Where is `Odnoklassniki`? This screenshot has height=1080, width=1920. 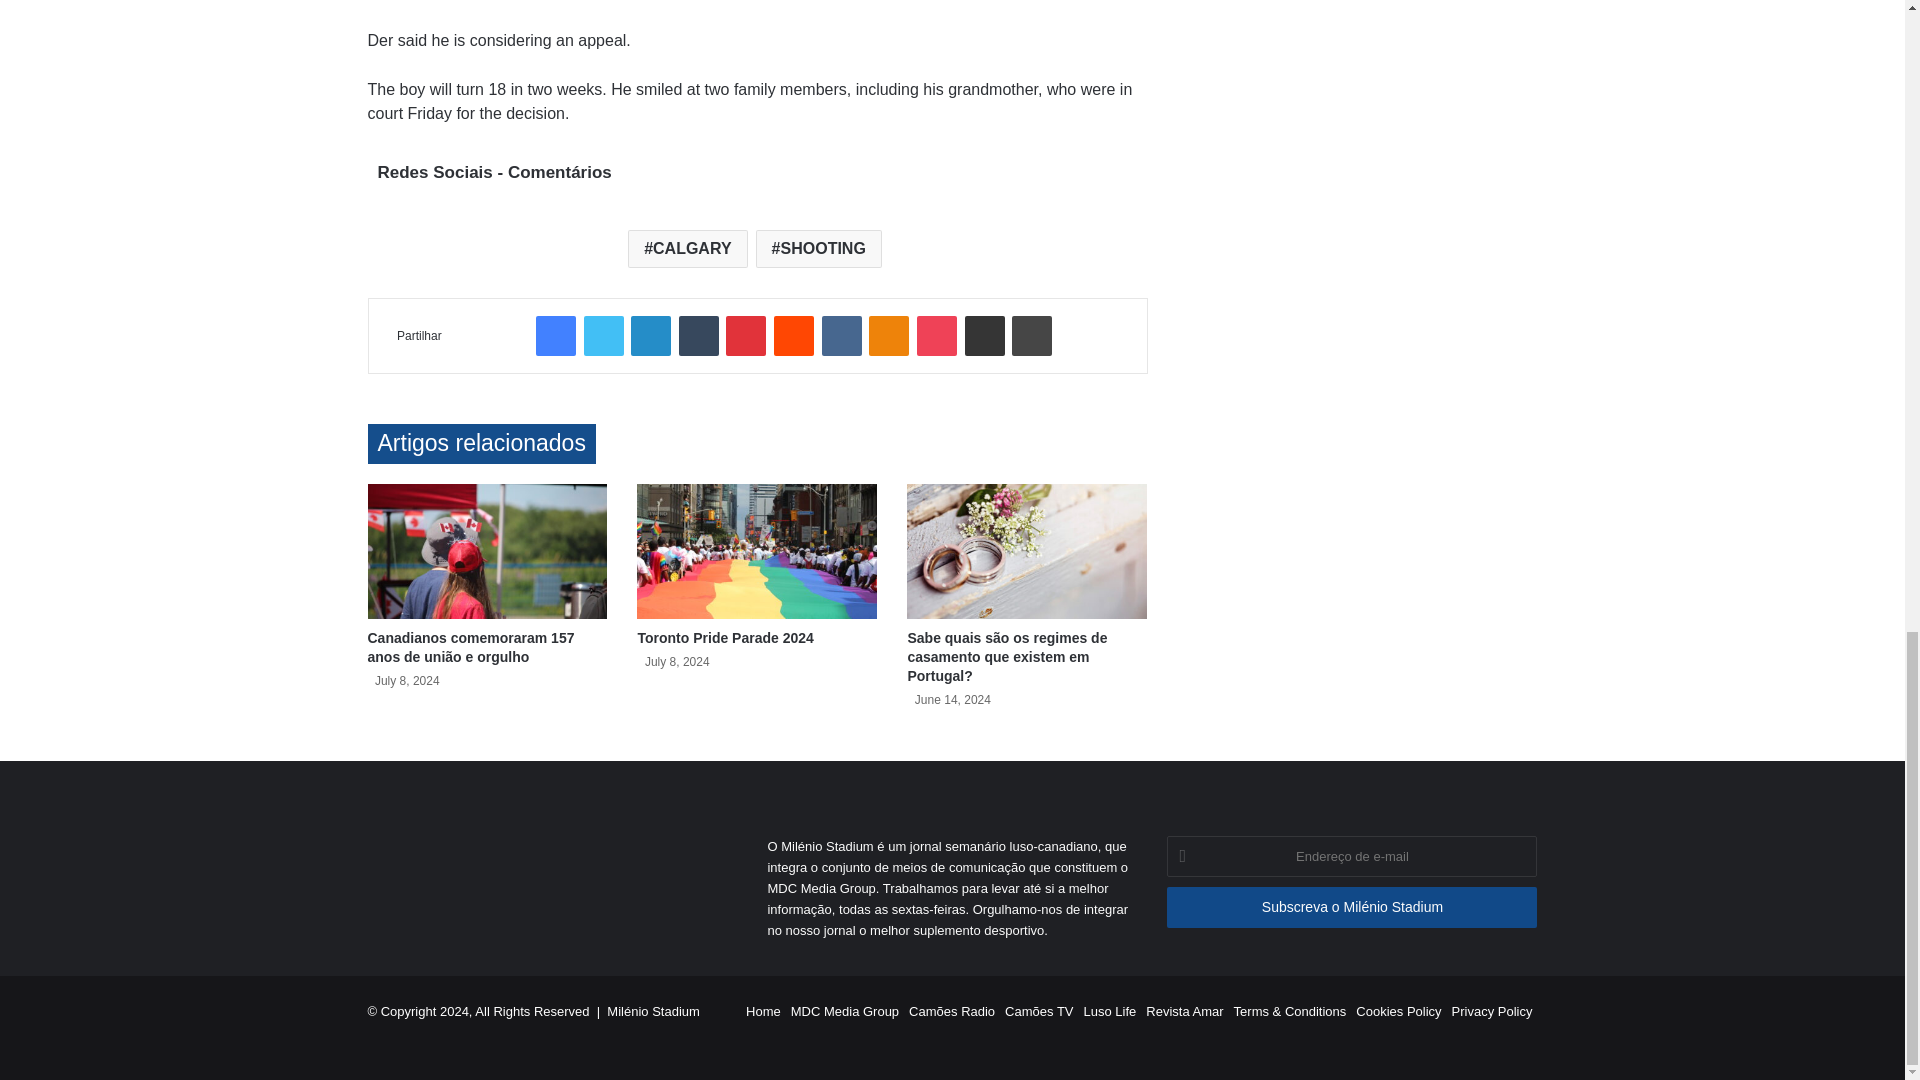 Odnoklassniki is located at coordinates (888, 336).